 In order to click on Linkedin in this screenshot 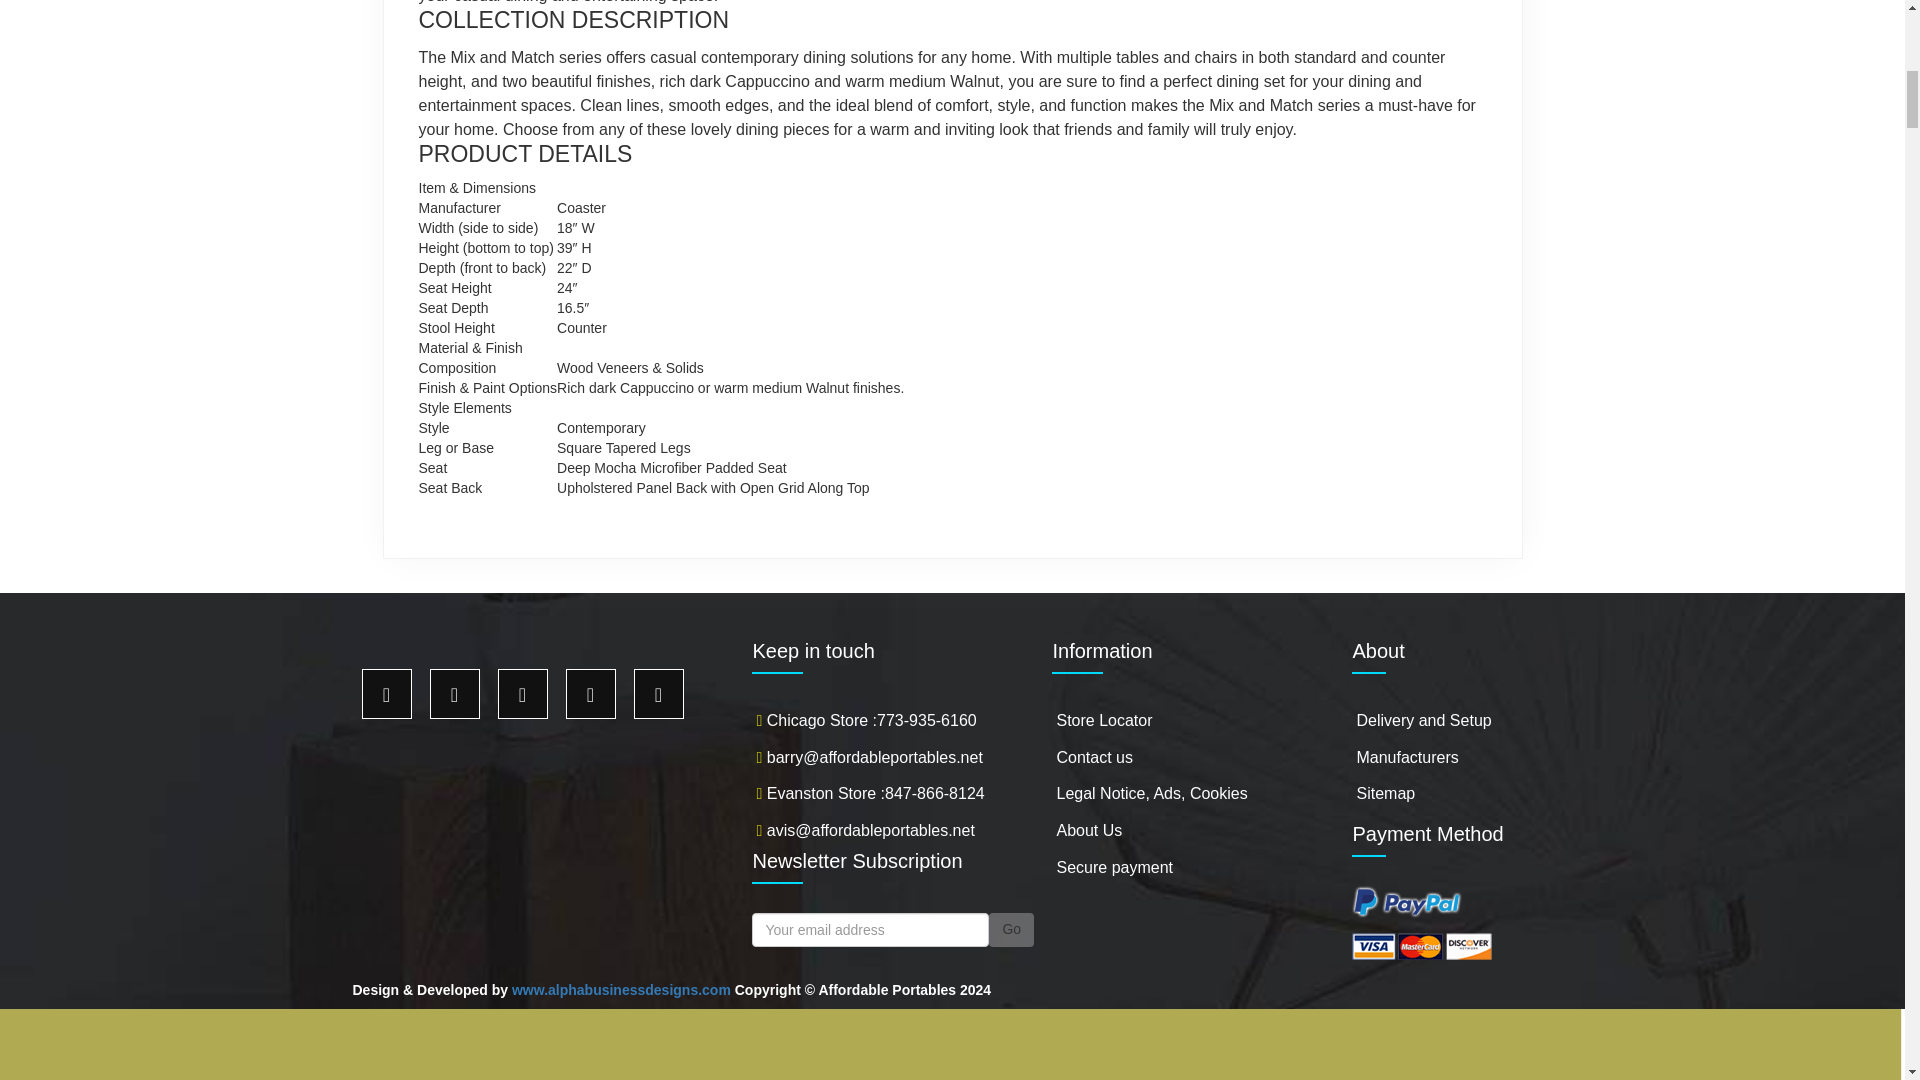, I will do `click(591, 694)`.